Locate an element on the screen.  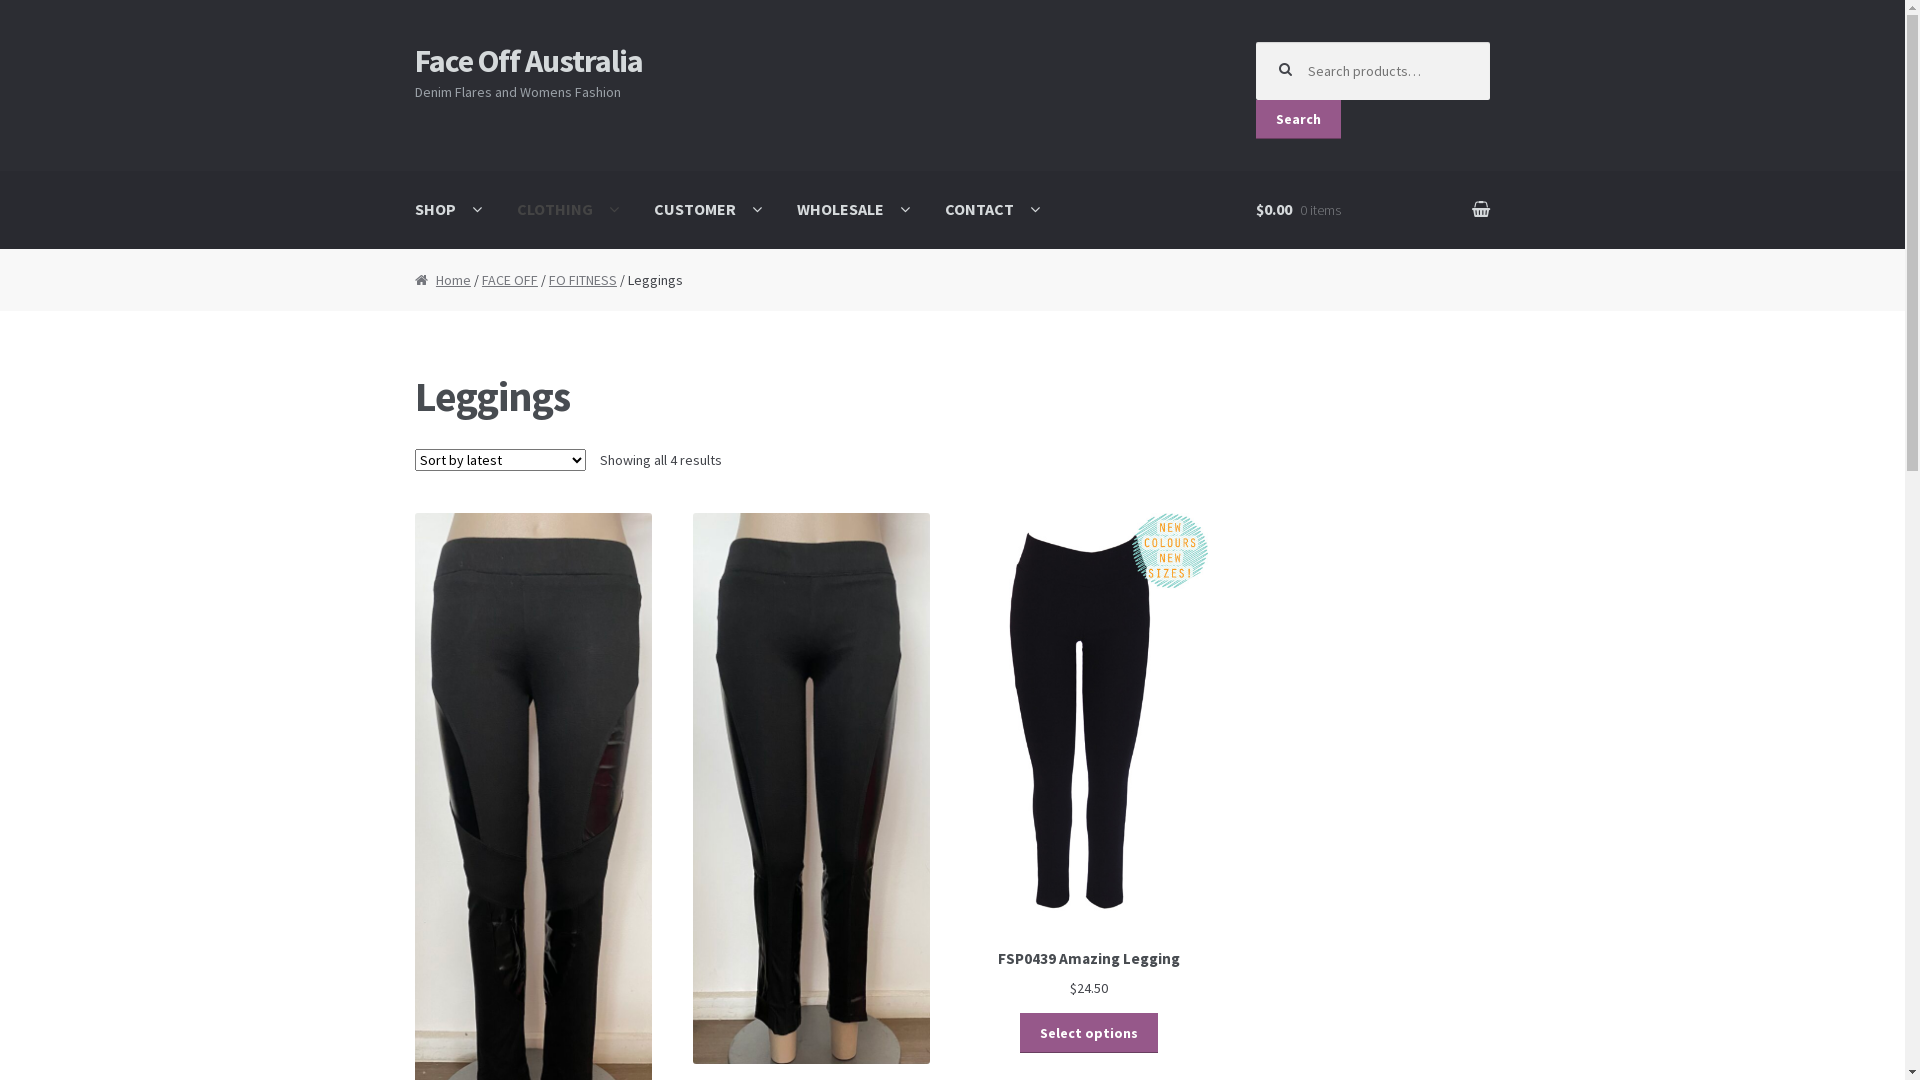
Face Off Australia is located at coordinates (529, 61).